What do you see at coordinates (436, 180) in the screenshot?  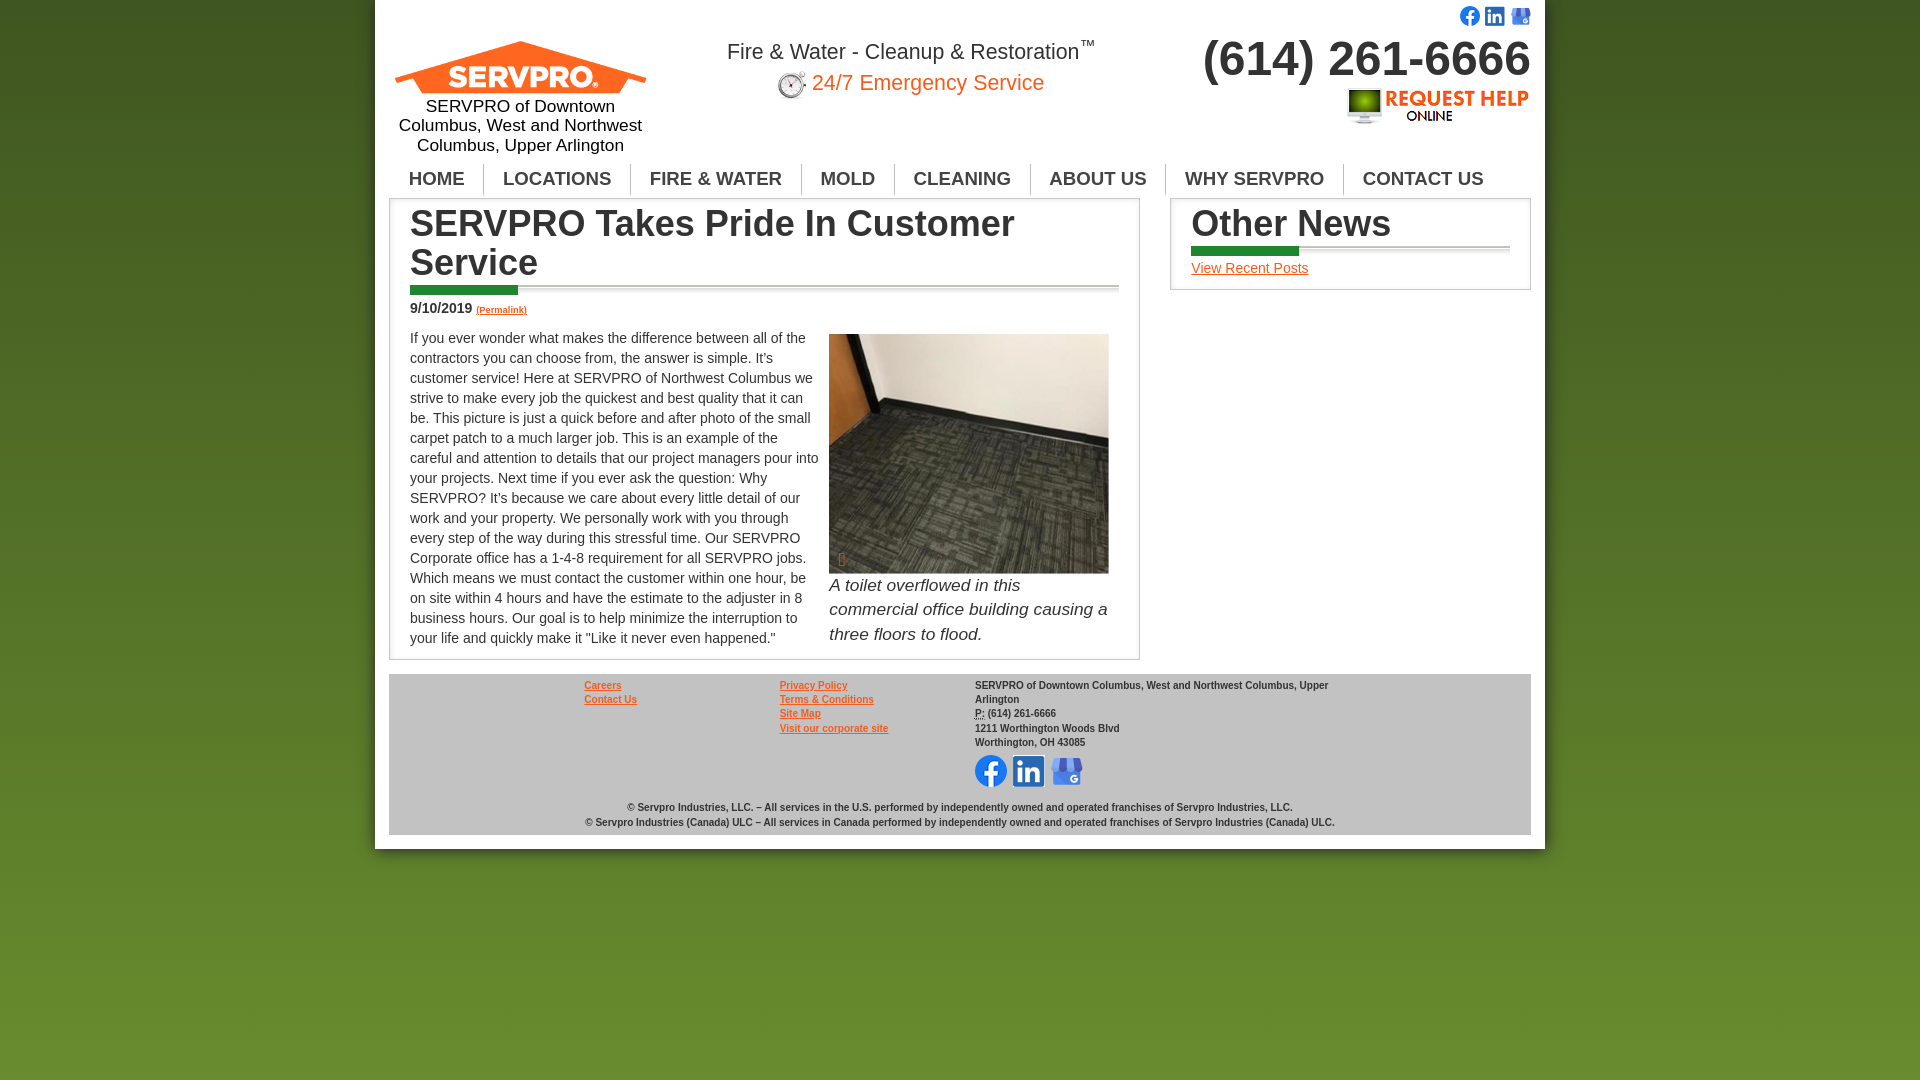 I see `HOME` at bounding box center [436, 180].